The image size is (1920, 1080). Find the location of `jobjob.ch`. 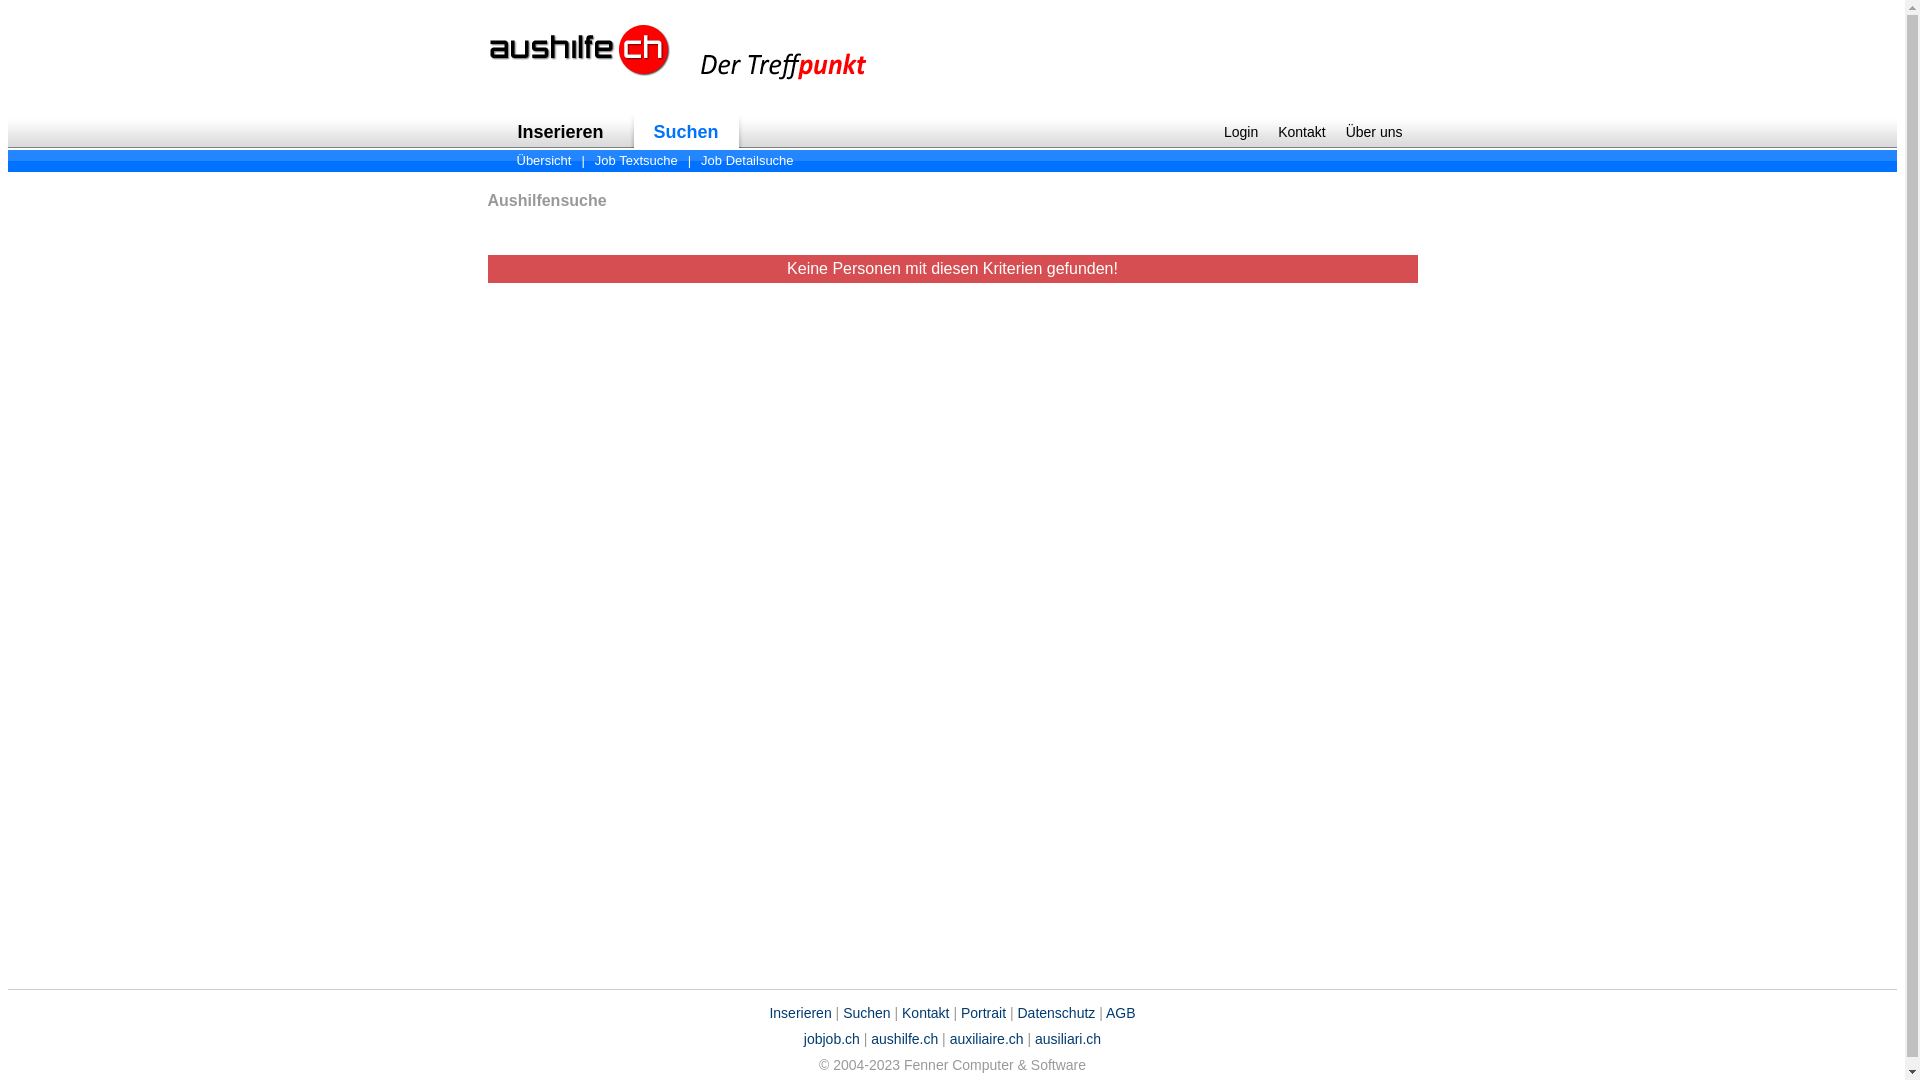

jobjob.ch is located at coordinates (832, 1039).